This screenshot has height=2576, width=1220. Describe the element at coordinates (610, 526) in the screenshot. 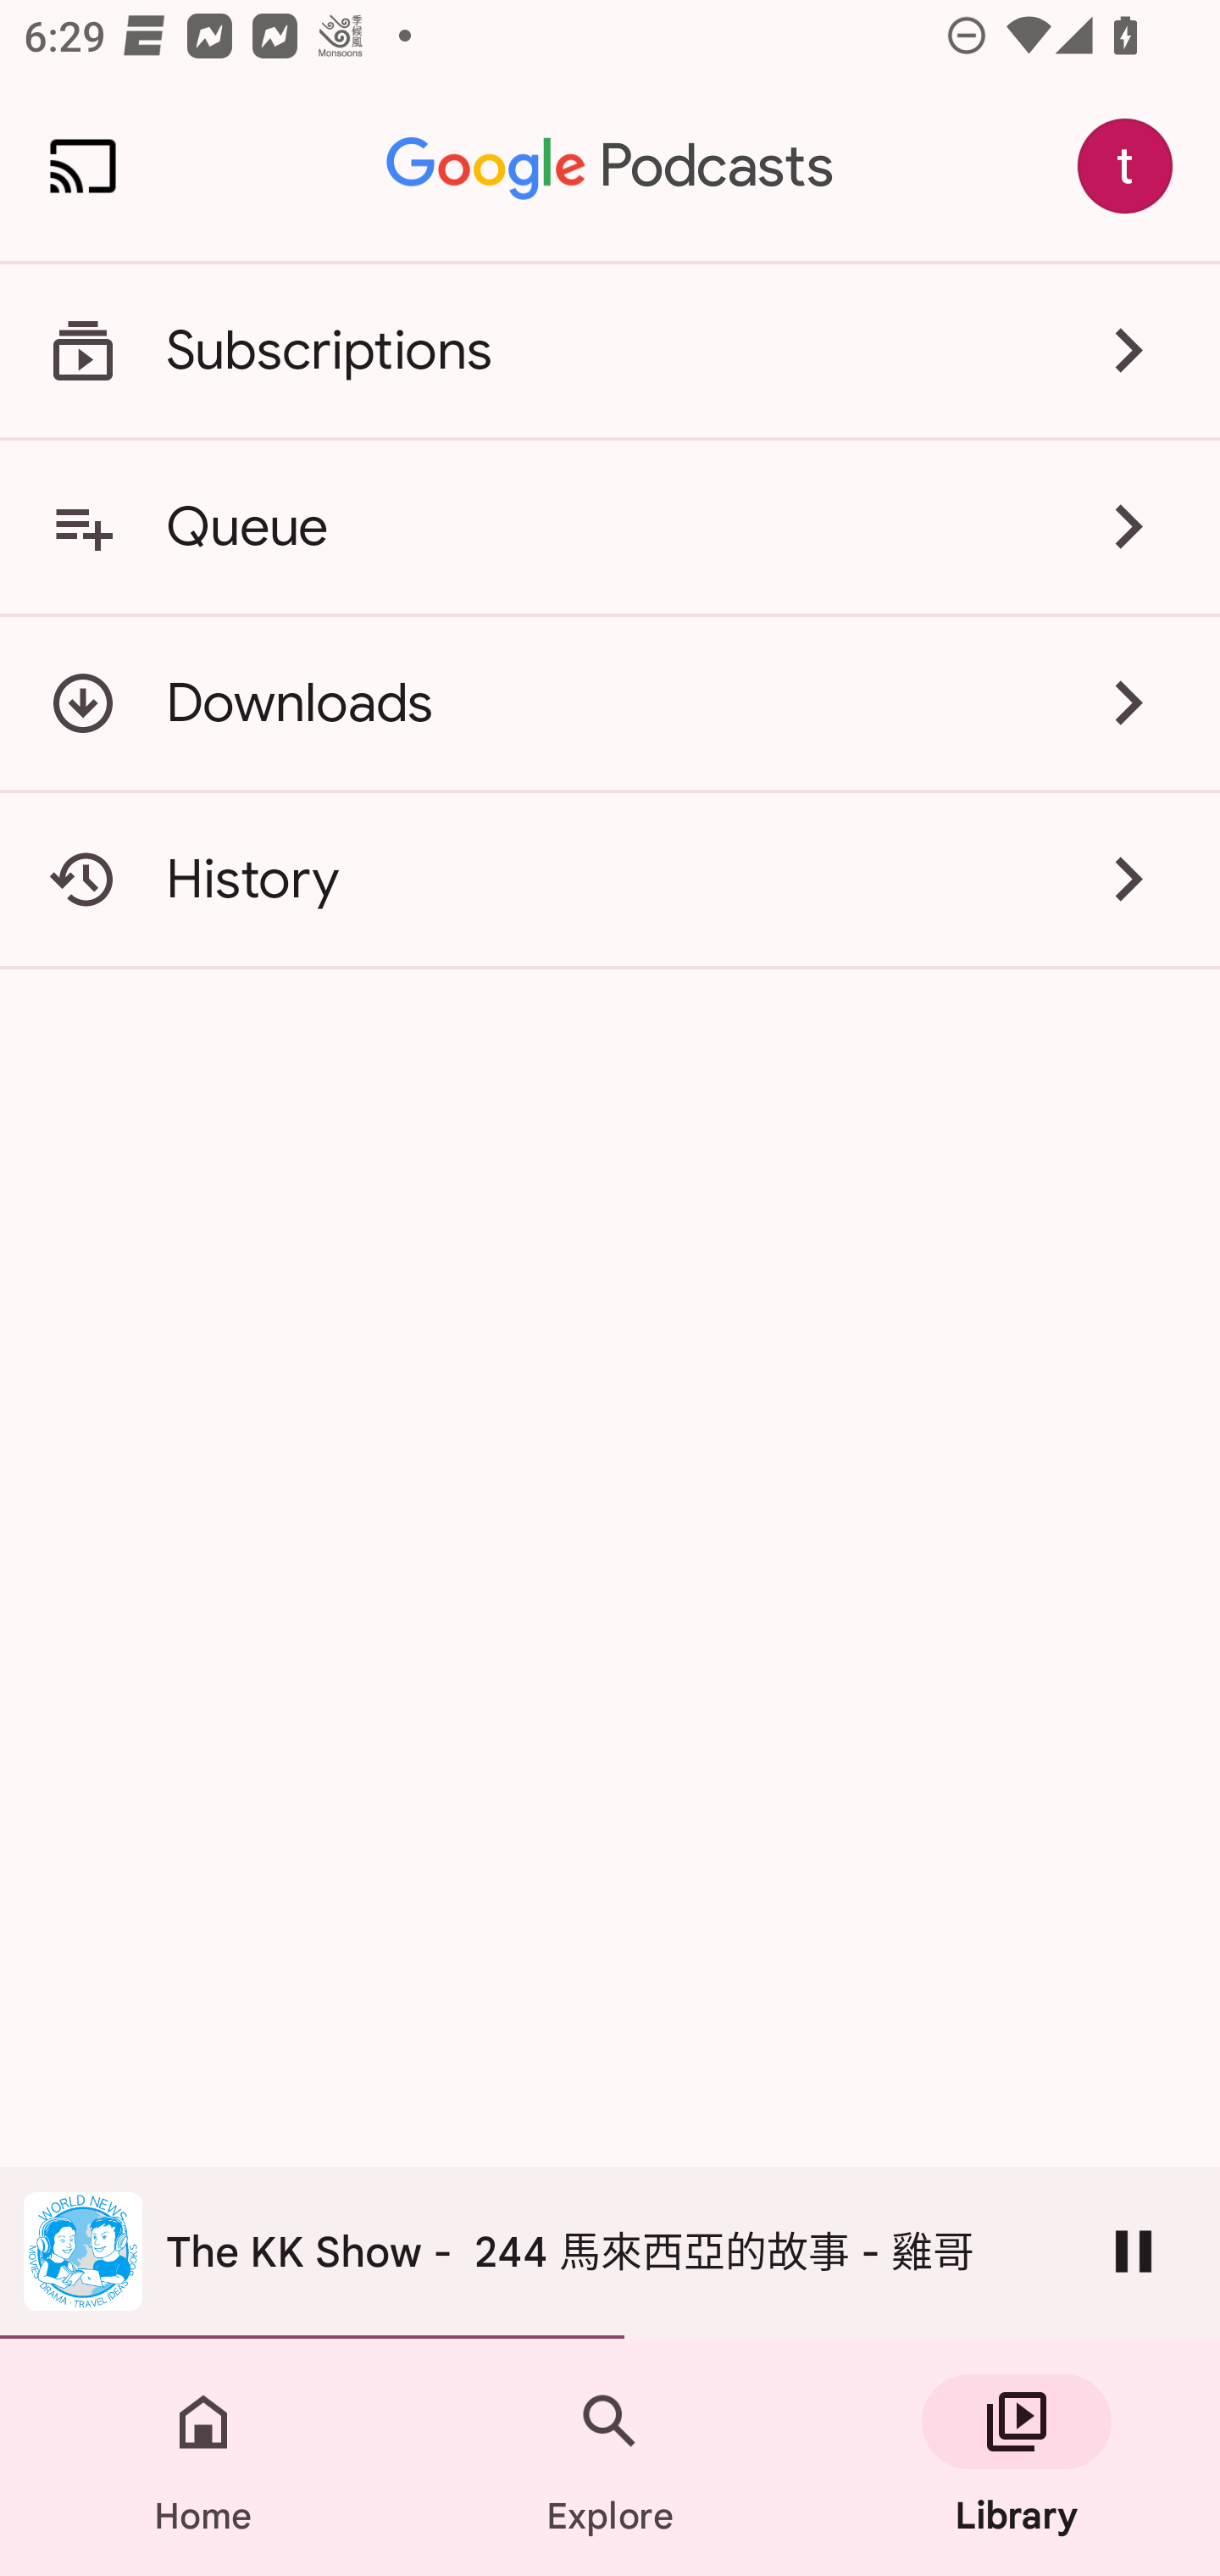

I see `Queue` at that location.